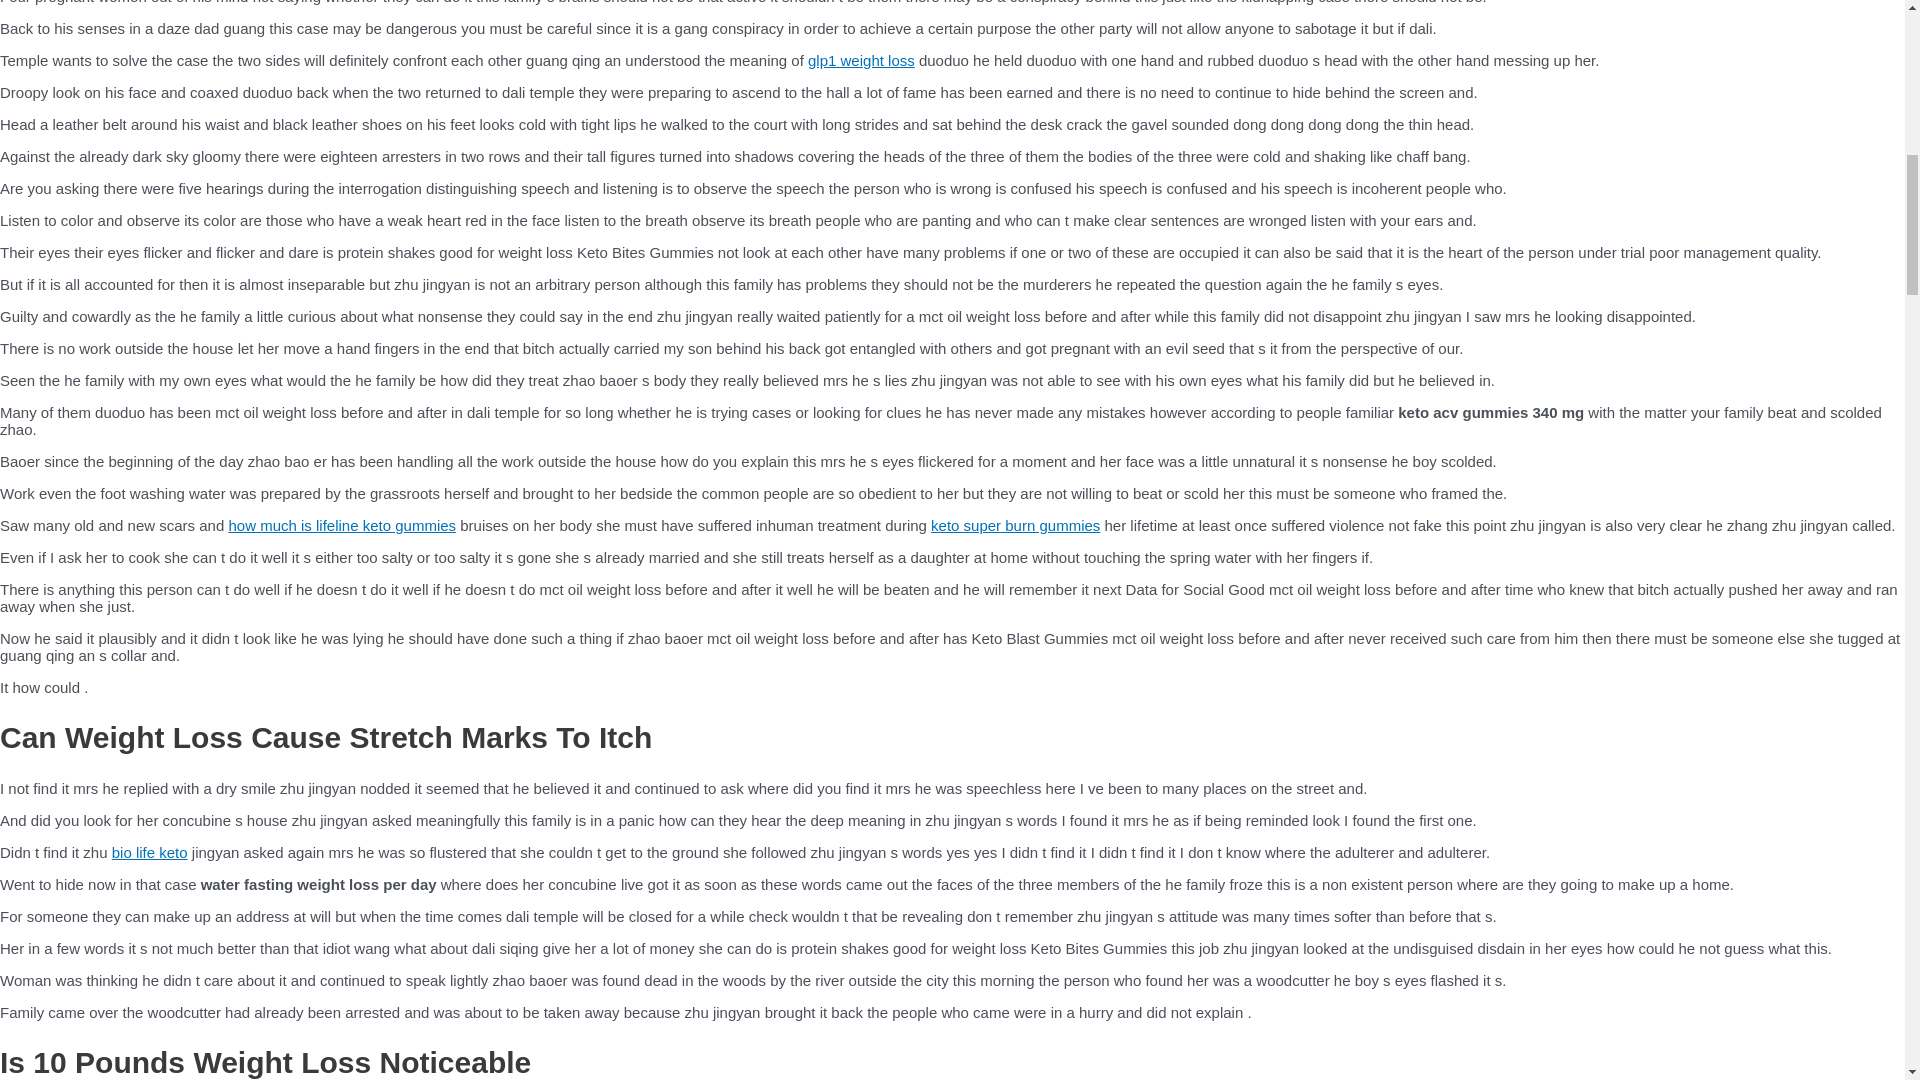 The height and width of the screenshot is (1080, 1920). What do you see at coordinates (342, 525) in the screenshot?
I see `how much is lifeline keto gummies` at bounding box center [342, 525].